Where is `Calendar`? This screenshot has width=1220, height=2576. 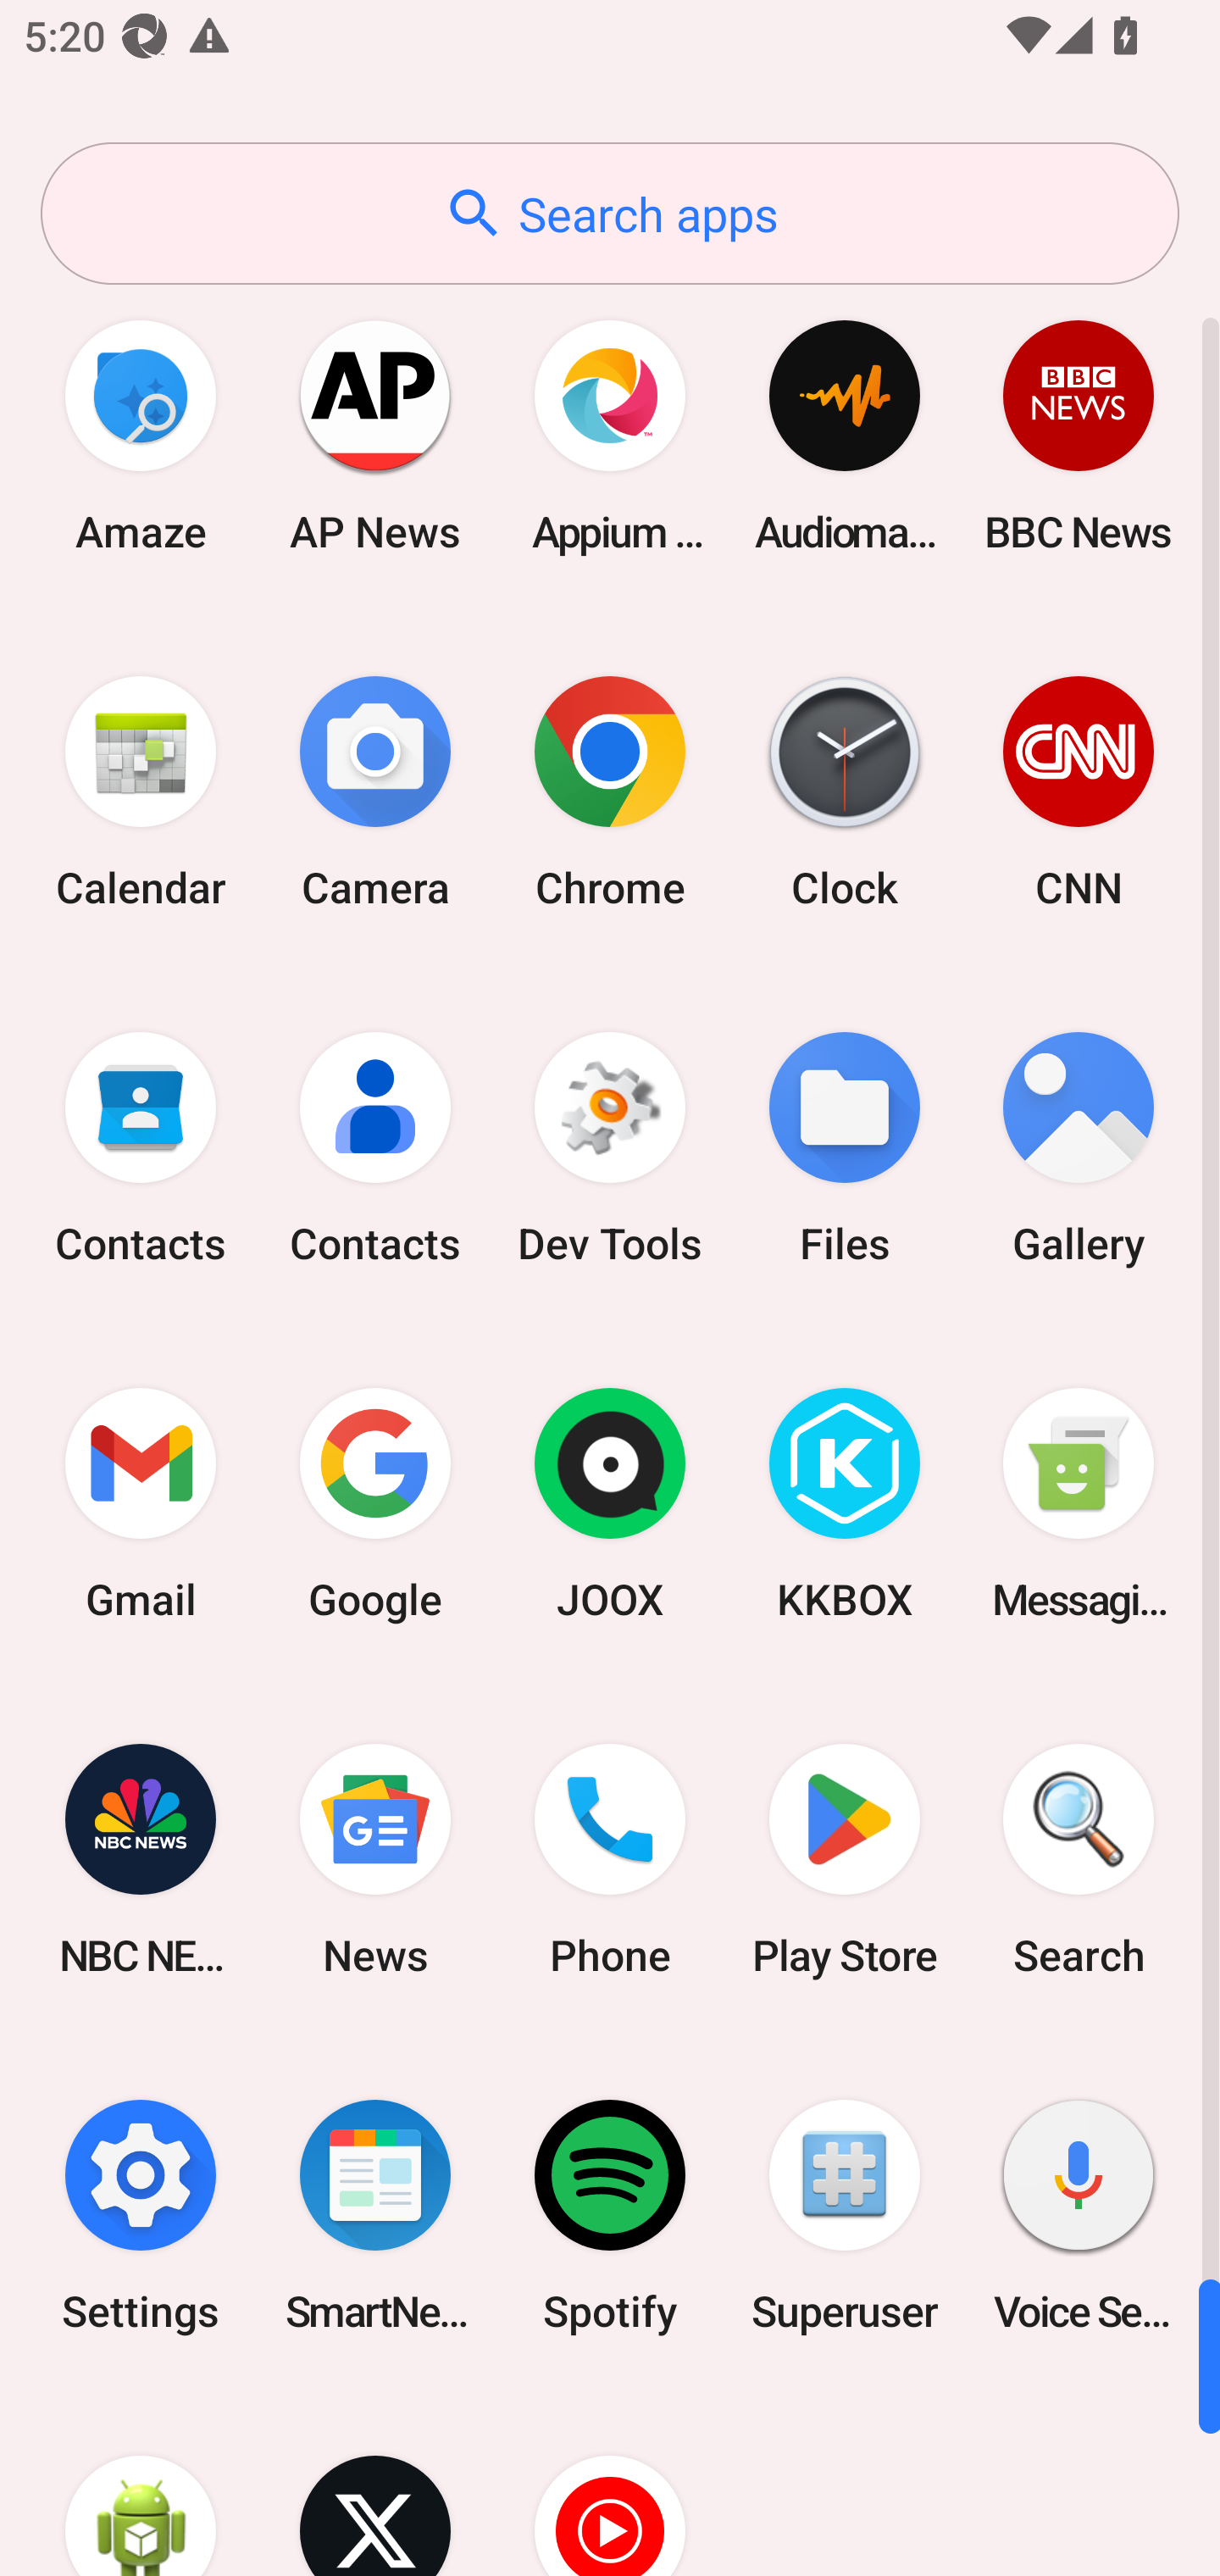
Calendar is located at coordinates (141, 791).